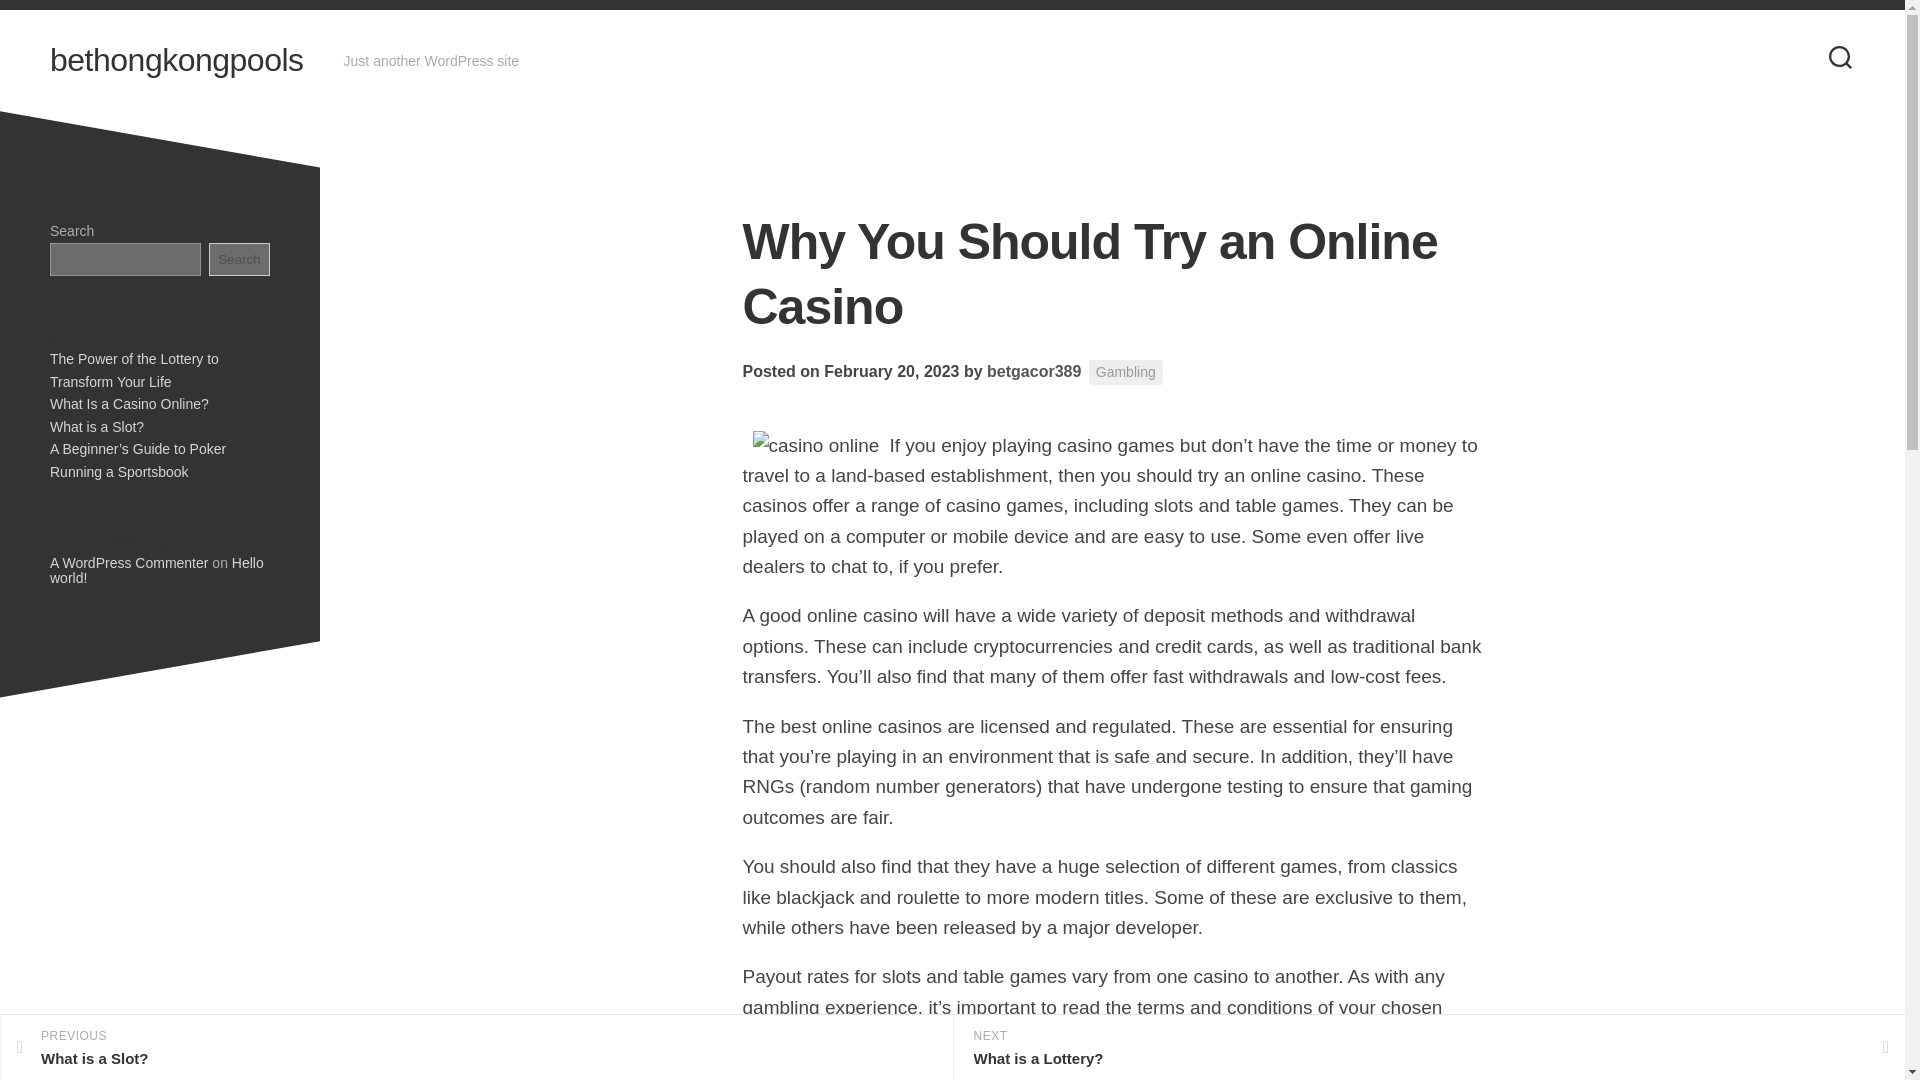 The width and height of the screenshot is (1920, 1080). I want to click on bethongkongpools, so click(476, 1048).